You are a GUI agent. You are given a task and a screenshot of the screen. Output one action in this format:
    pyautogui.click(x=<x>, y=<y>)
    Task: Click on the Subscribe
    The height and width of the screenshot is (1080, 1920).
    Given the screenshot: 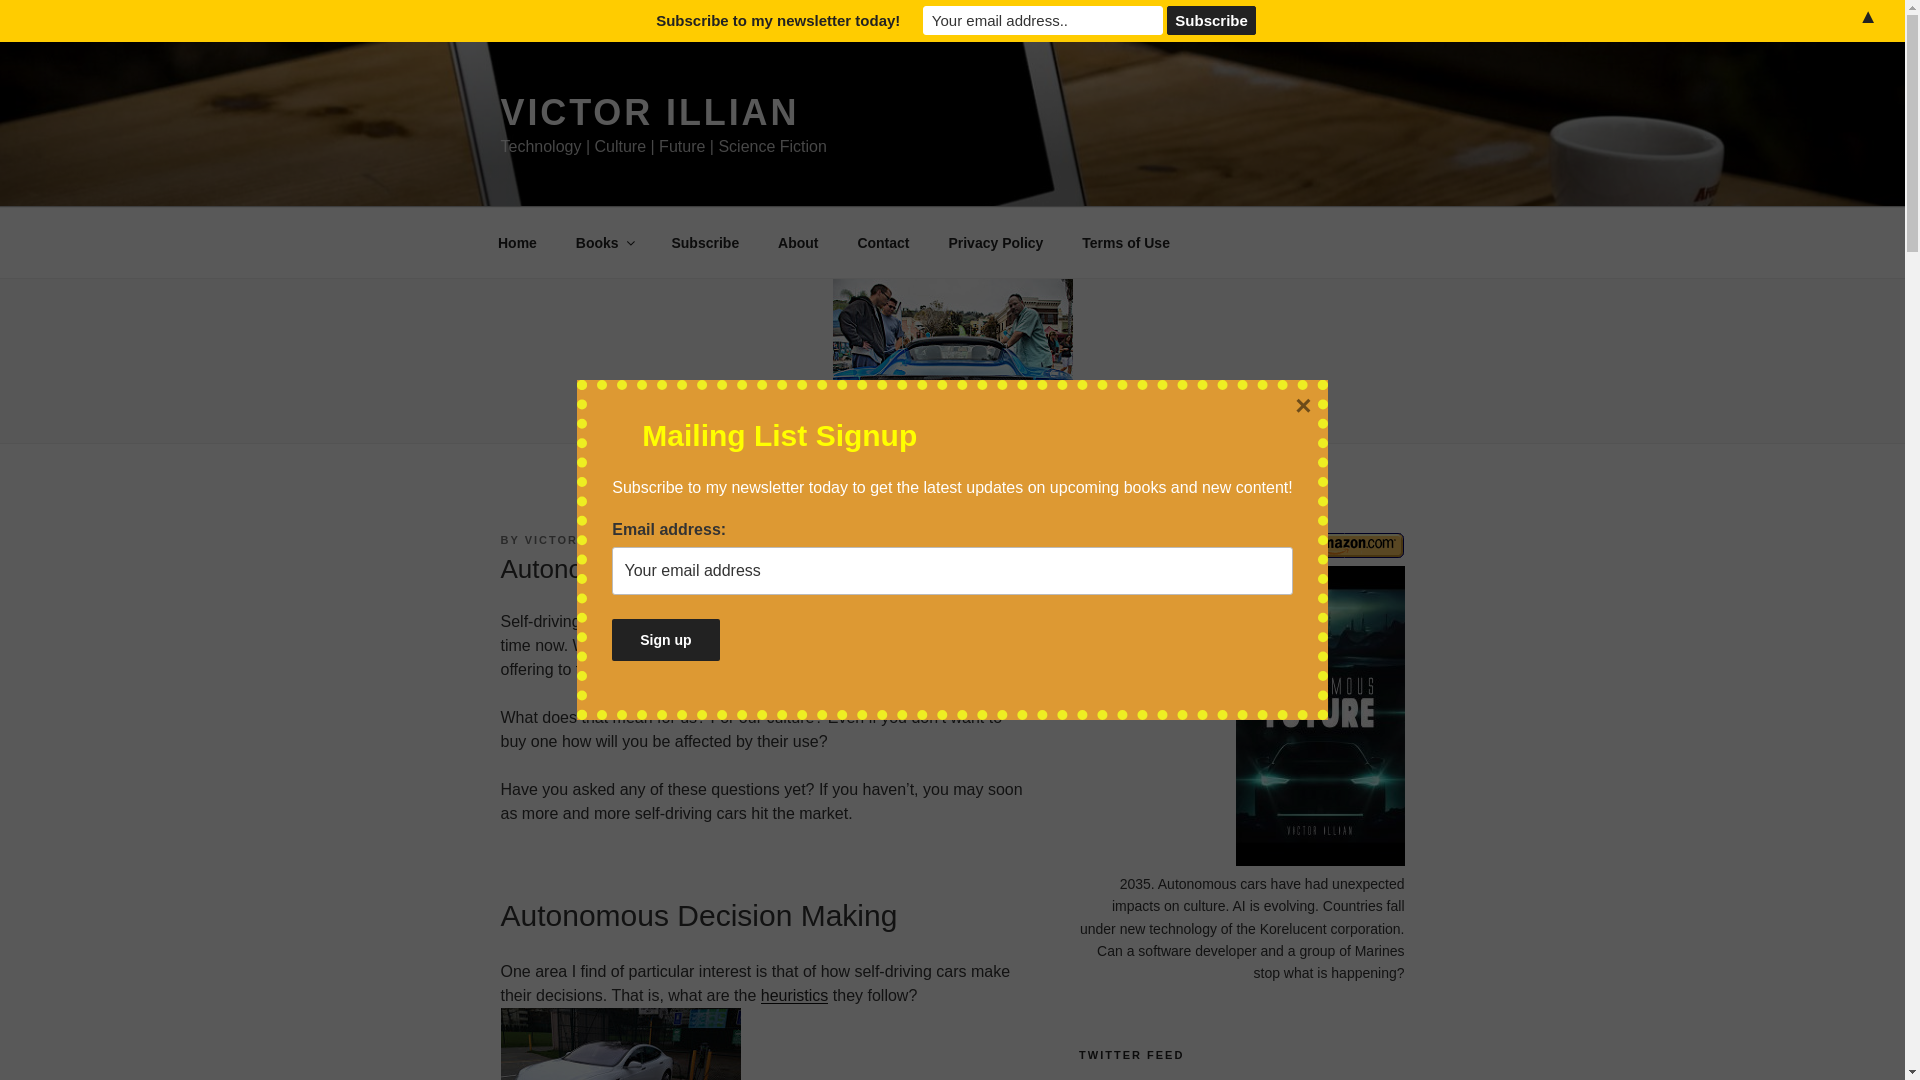 What is the action you would take?
    pyautogui.click(x=1212, y=20)
    